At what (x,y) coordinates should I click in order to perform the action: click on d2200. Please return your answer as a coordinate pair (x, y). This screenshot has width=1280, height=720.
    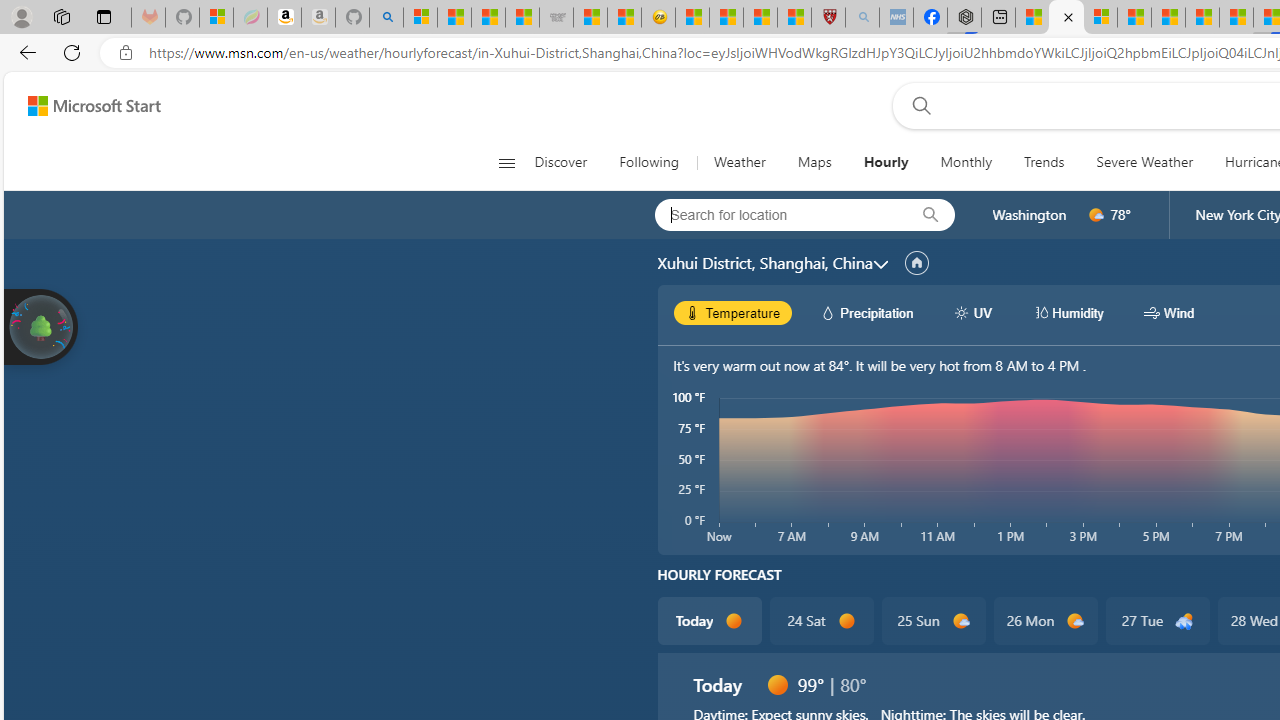
    Looking at the image, I should click on (1184, 621).